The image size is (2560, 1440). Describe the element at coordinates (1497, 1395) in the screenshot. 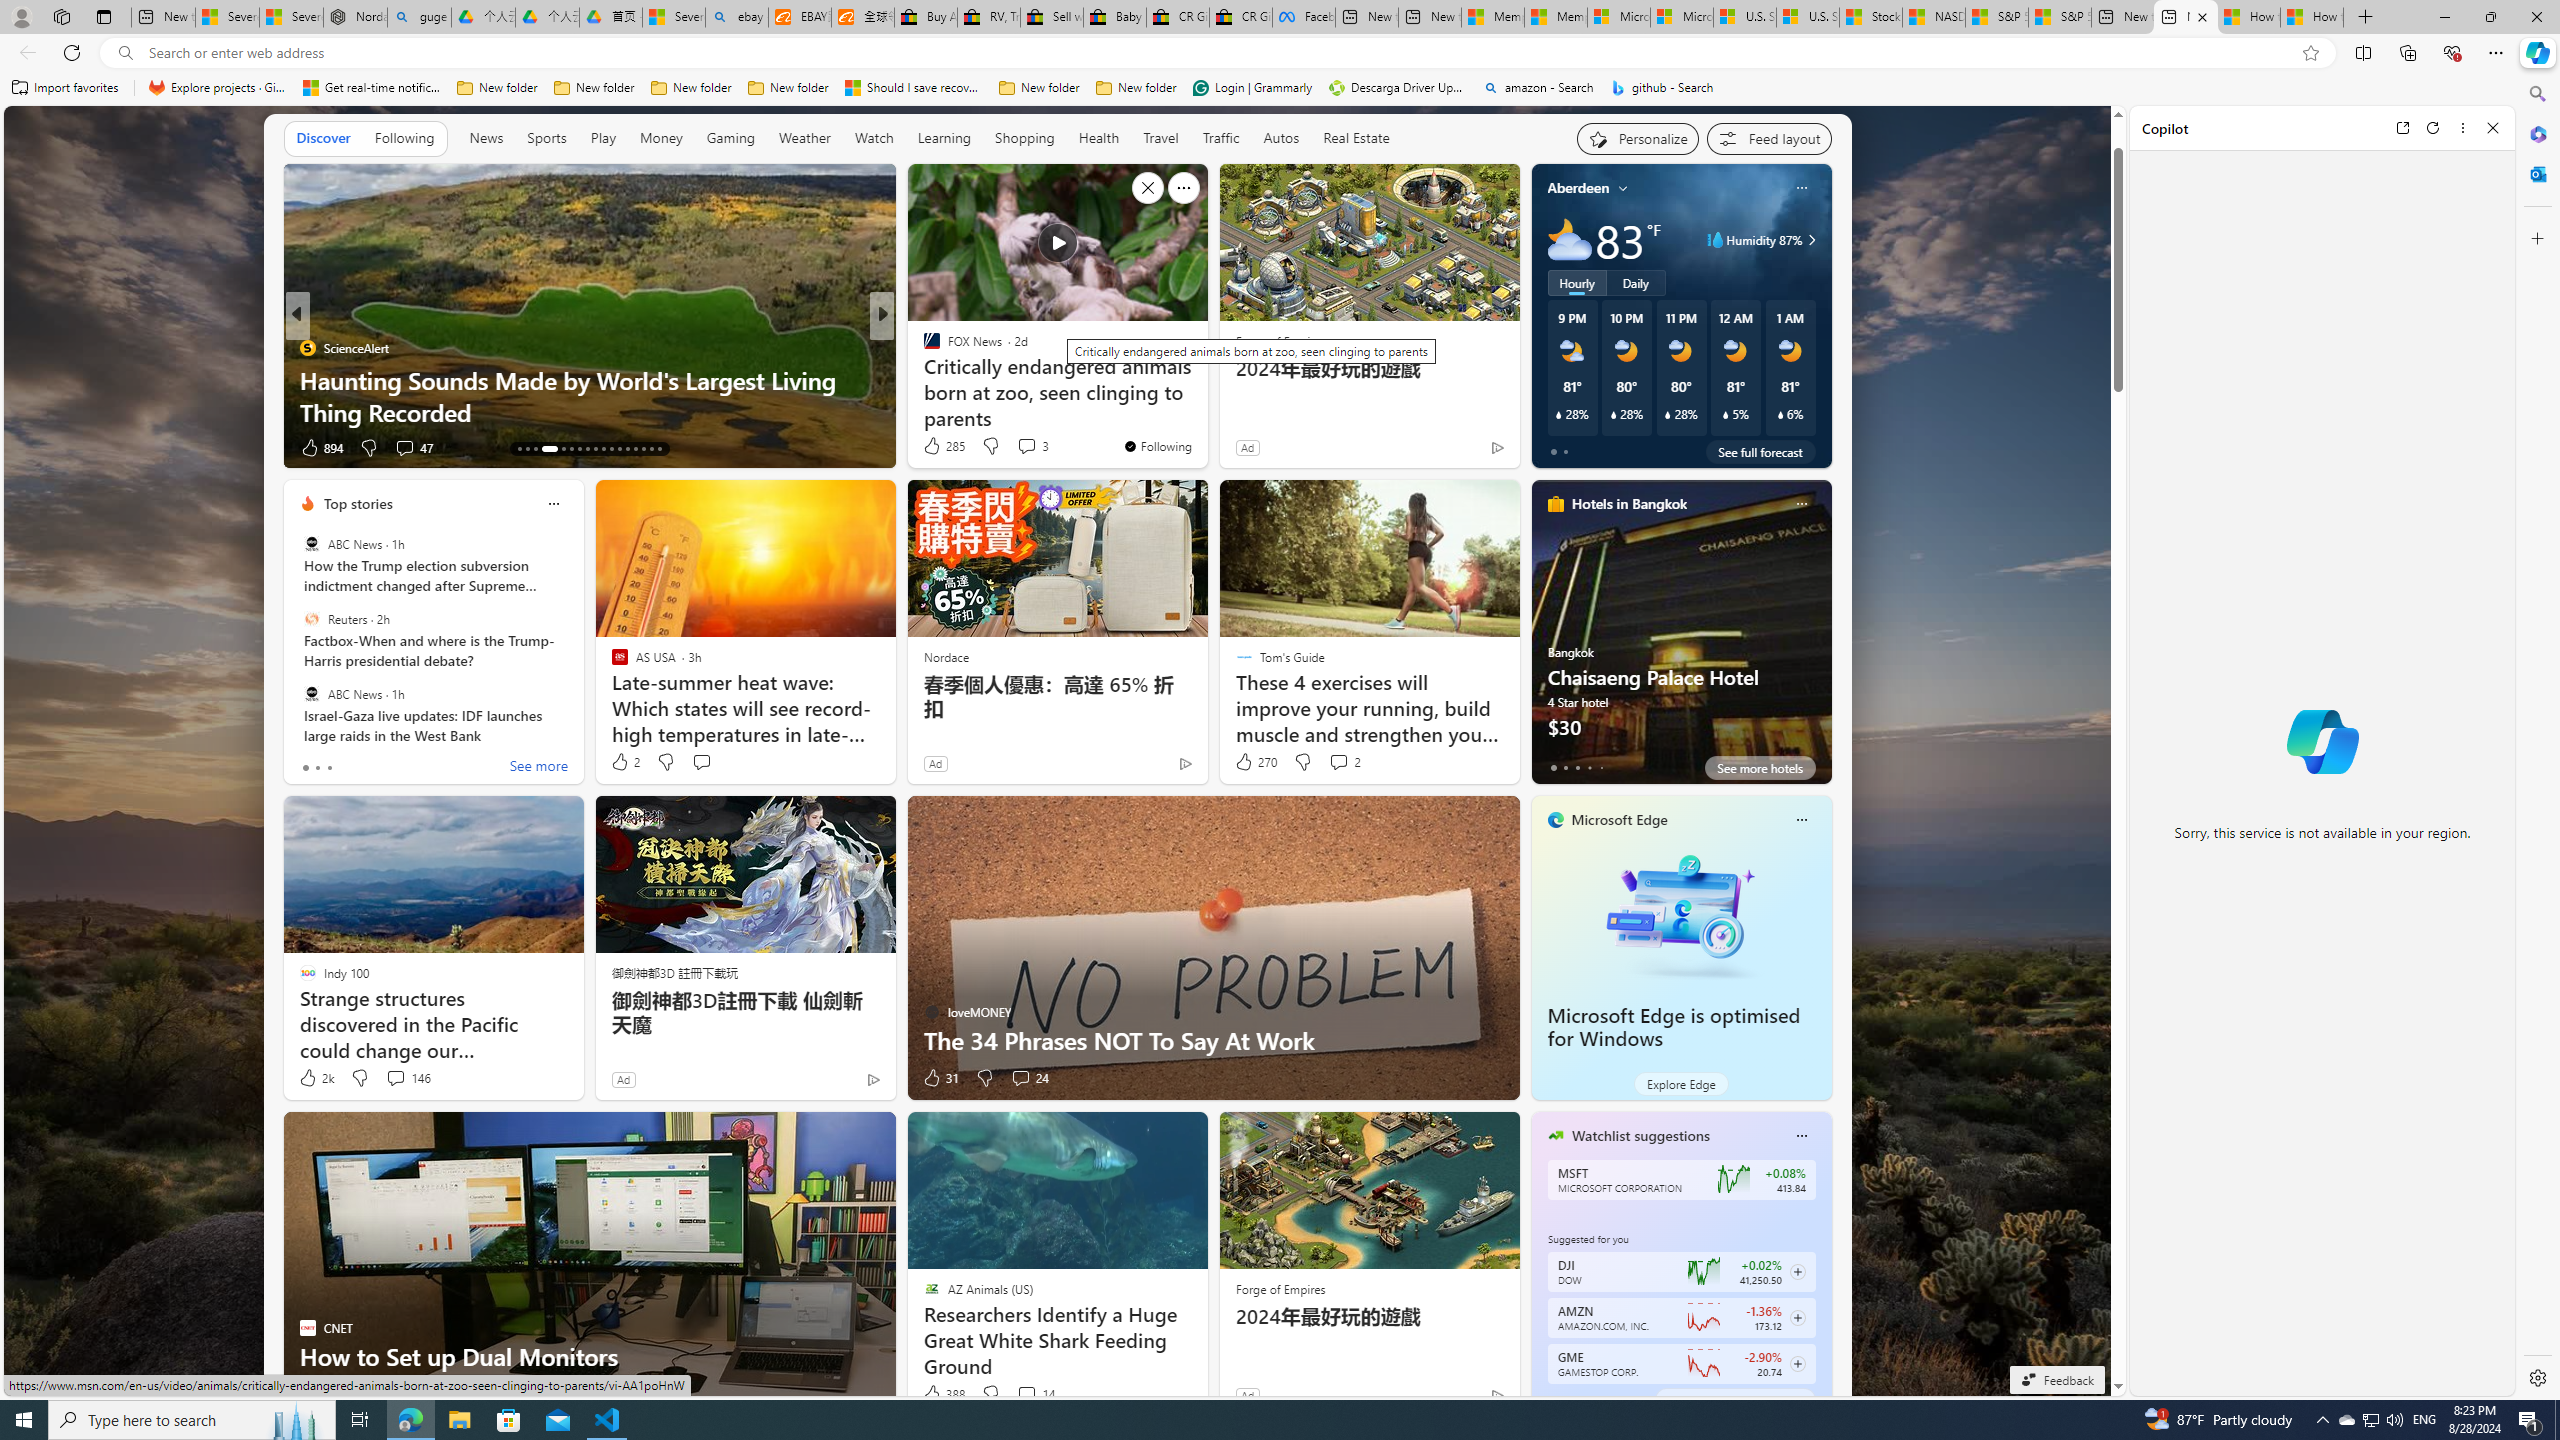

I see `Ad Choice` at that location.